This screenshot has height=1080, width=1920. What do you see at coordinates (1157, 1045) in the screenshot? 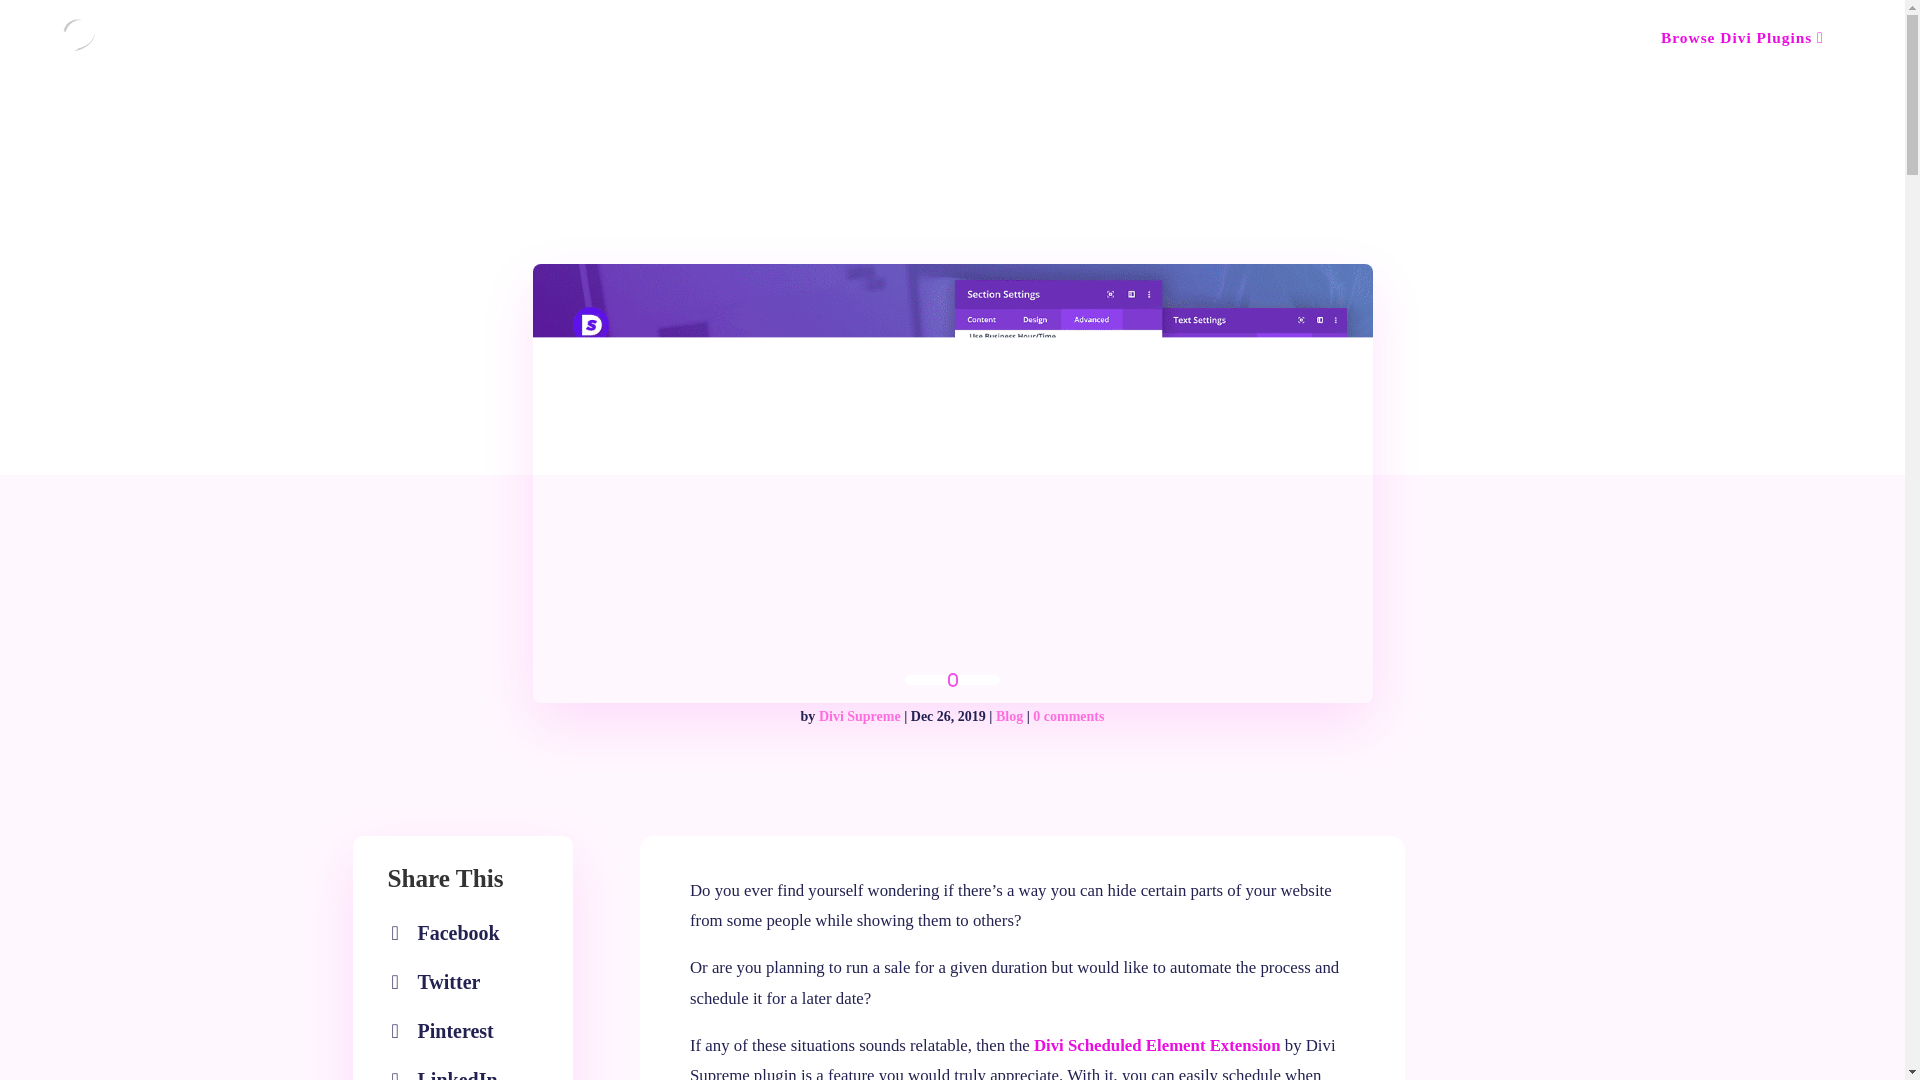
I see `About` at bounding box center [1157, 1045].